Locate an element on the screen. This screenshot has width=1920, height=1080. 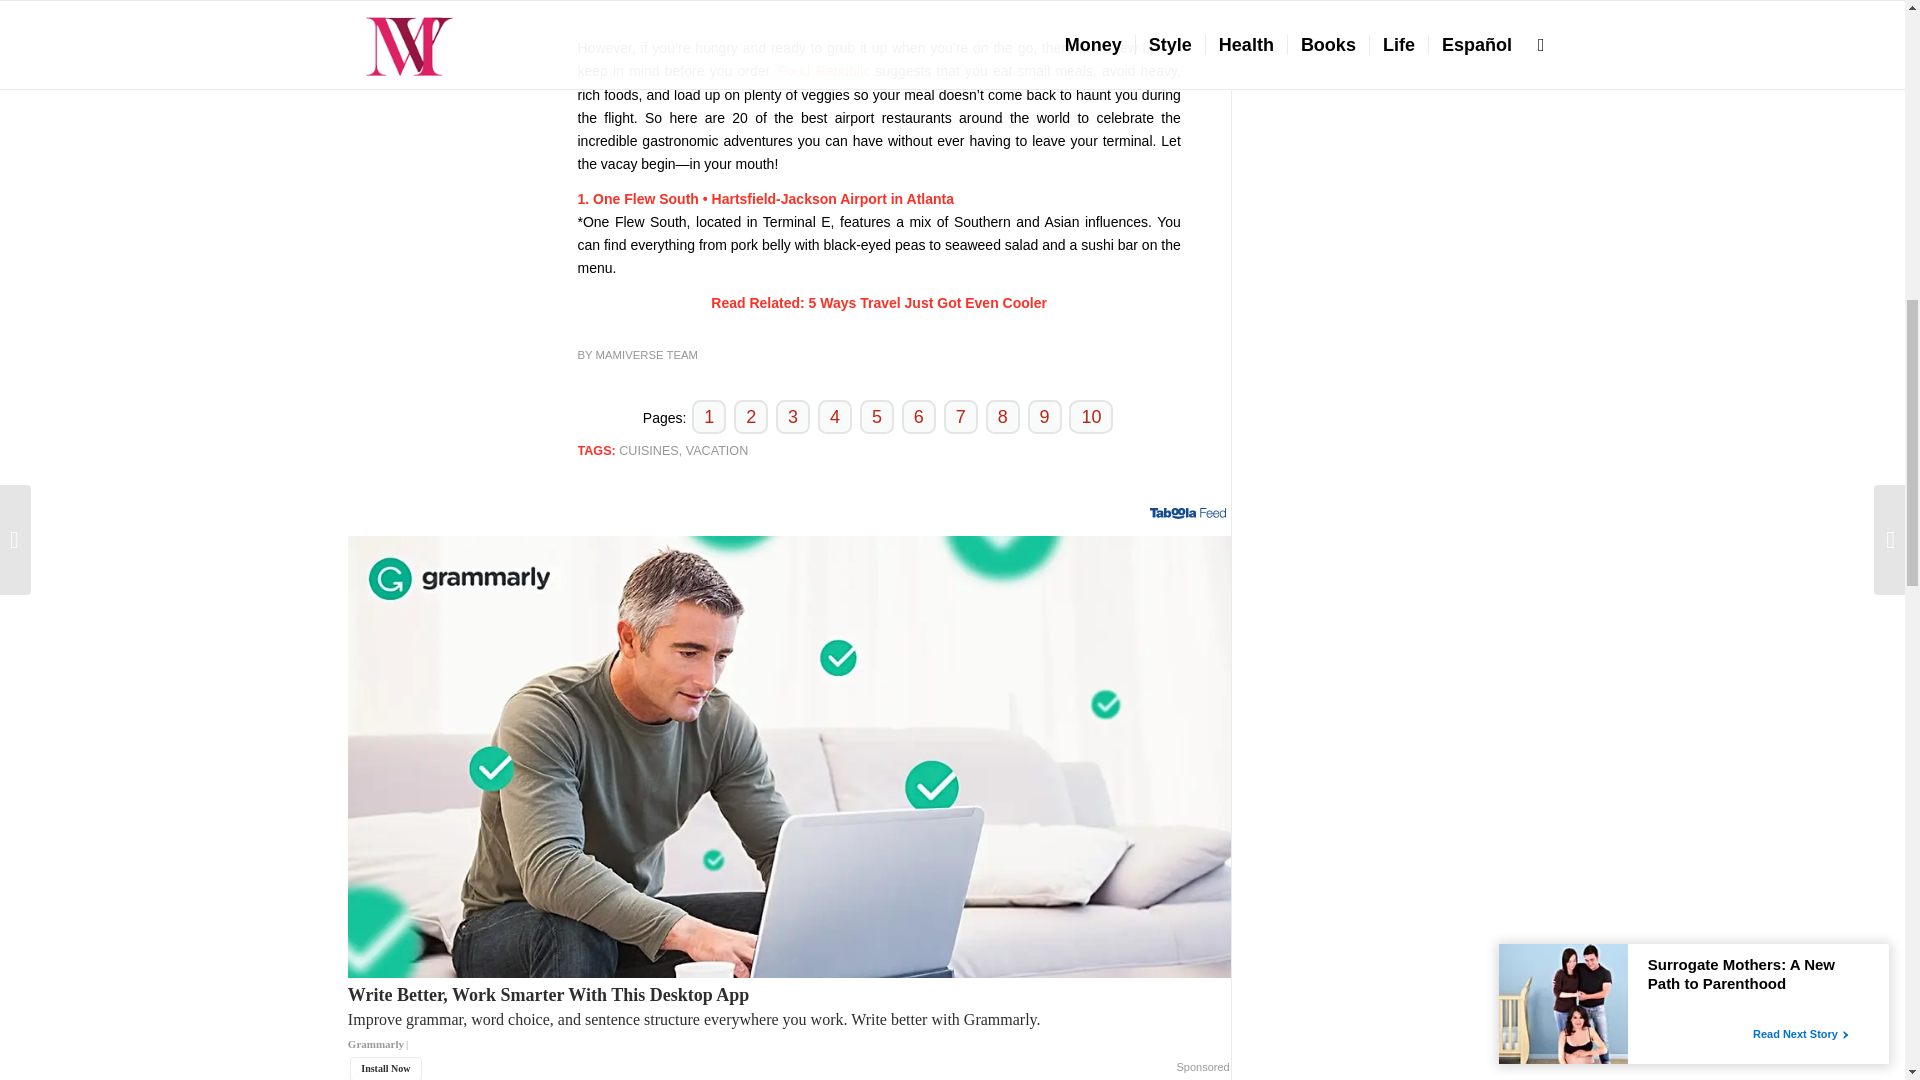
CUISINES is located at coordinates (648, 450).